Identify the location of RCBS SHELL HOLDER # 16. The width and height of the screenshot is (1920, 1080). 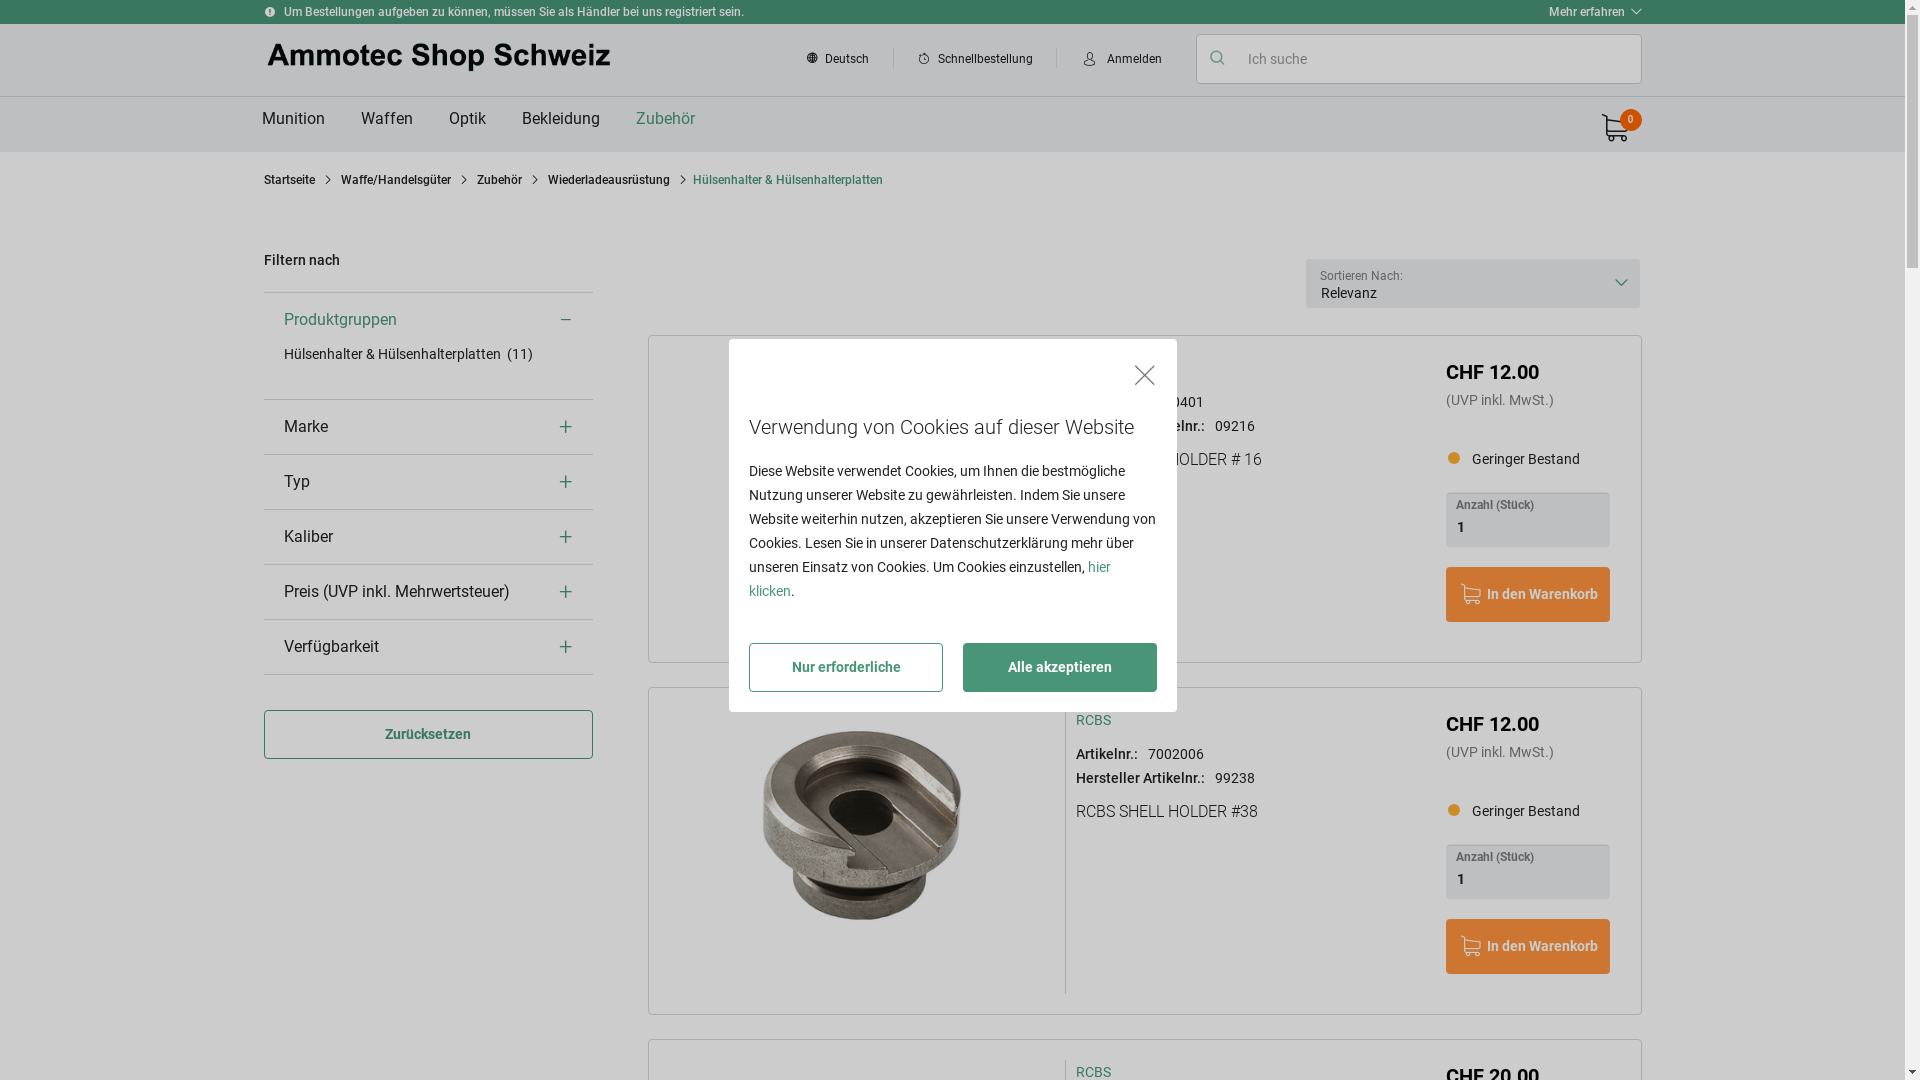
(862, 475).